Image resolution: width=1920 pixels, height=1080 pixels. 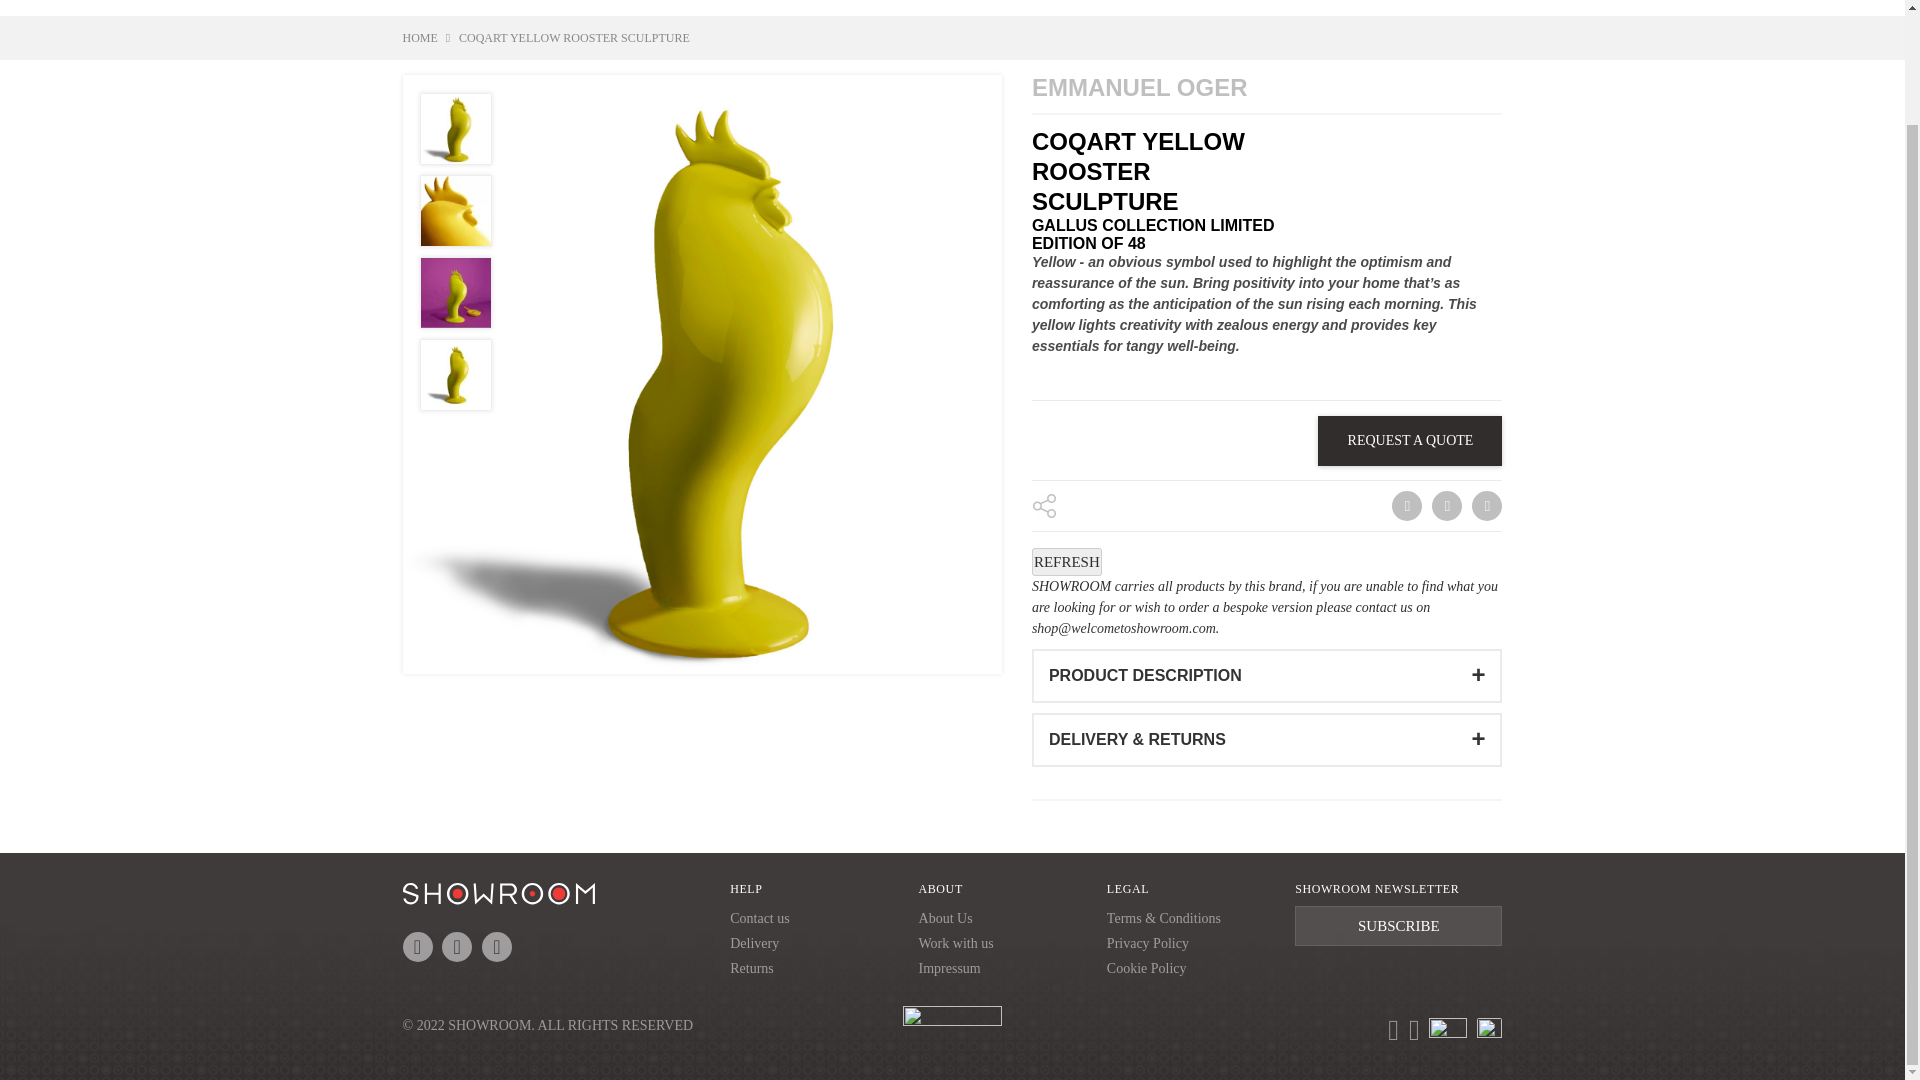 I want to click on Refresh, so click(x=1067, y=561).